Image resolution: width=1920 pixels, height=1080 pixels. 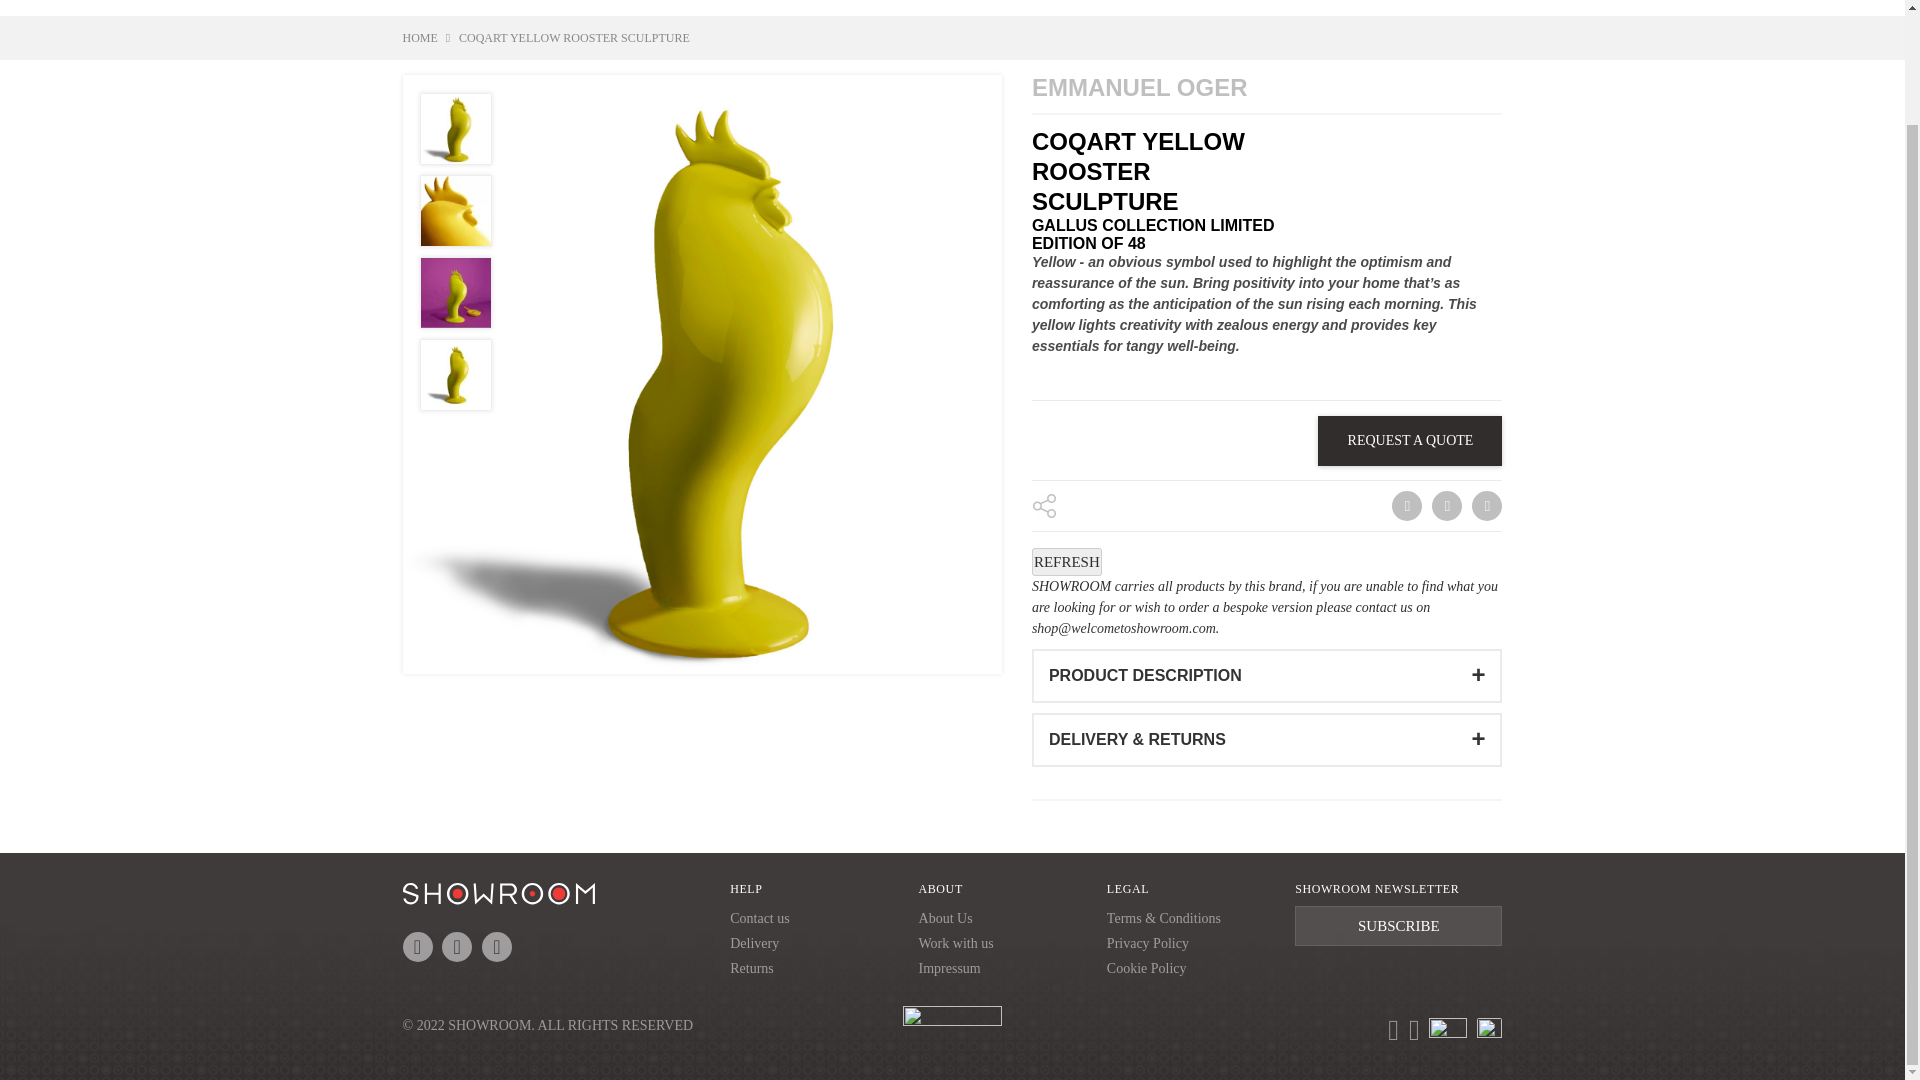 I want to click on Refresh, so click(x=1067, y=561).